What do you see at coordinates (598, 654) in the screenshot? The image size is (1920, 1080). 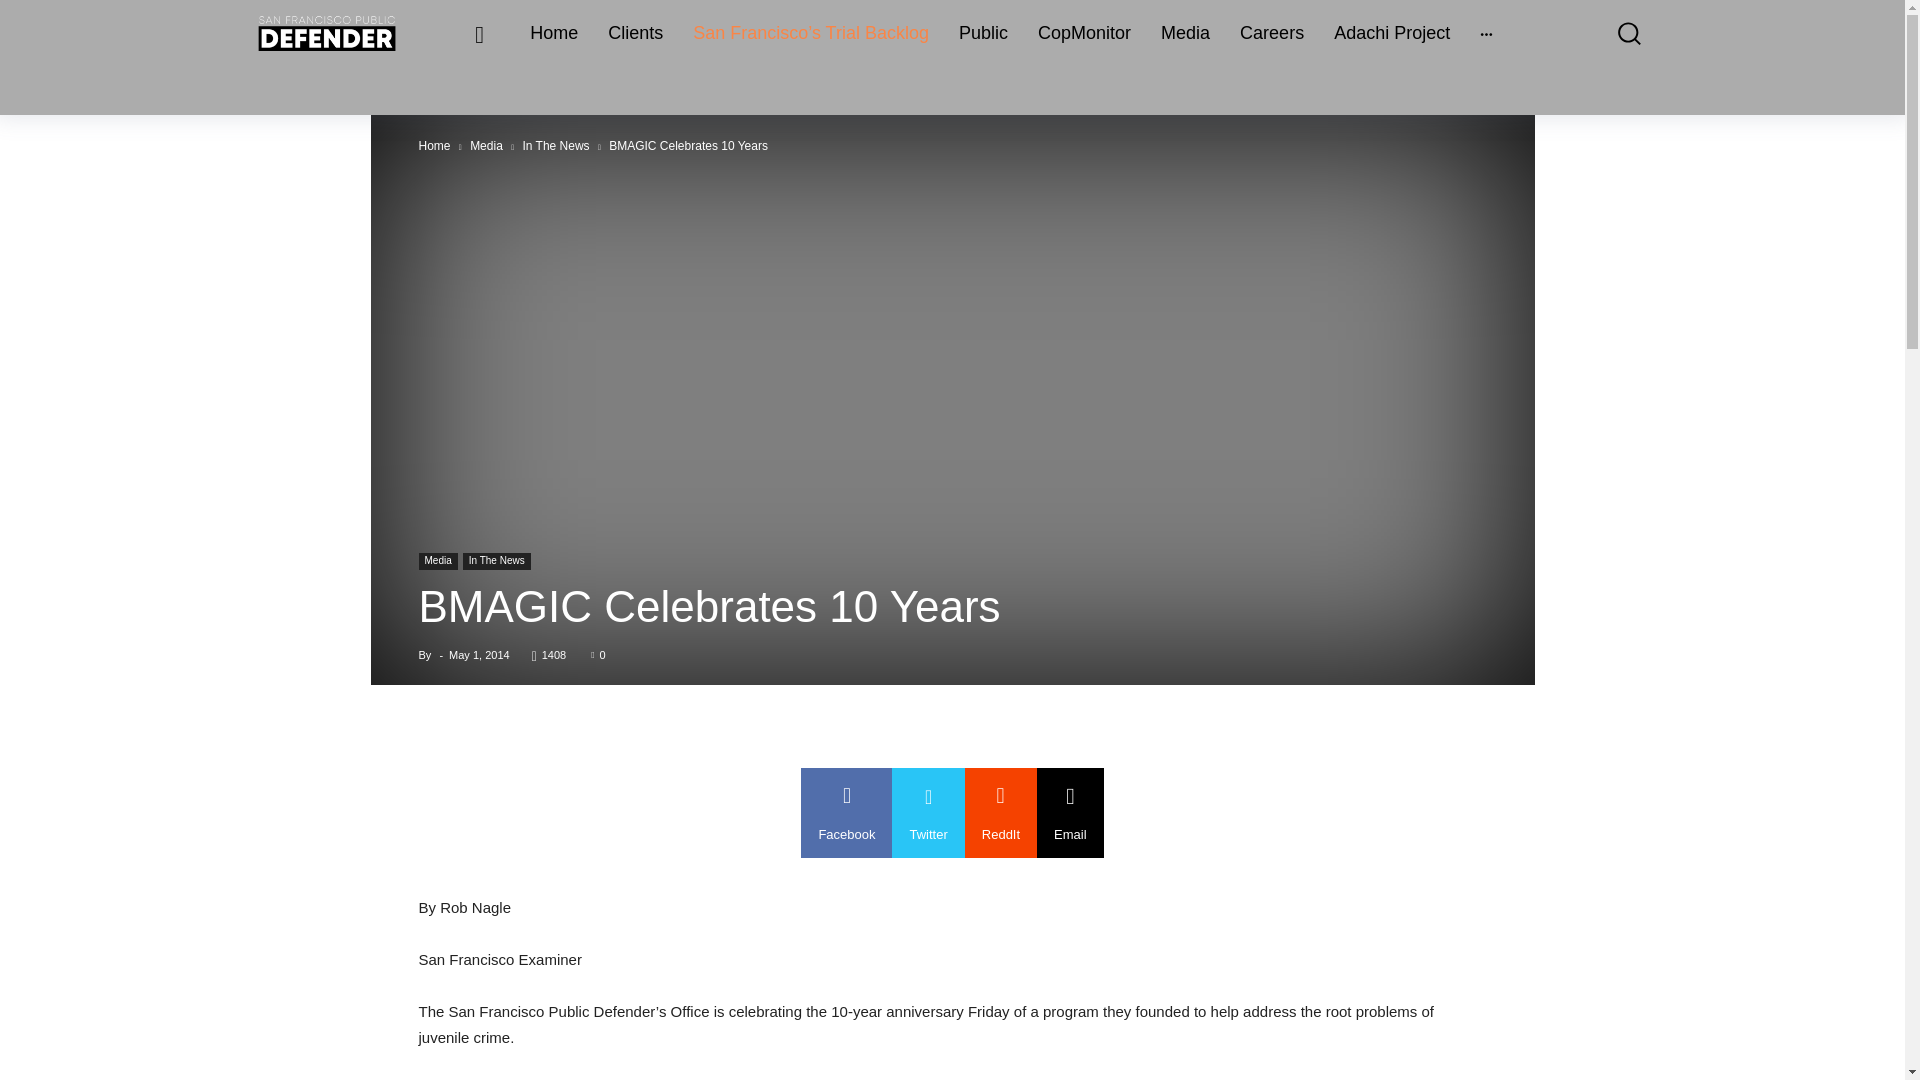 I see `0` at bounding box center [598, 654].